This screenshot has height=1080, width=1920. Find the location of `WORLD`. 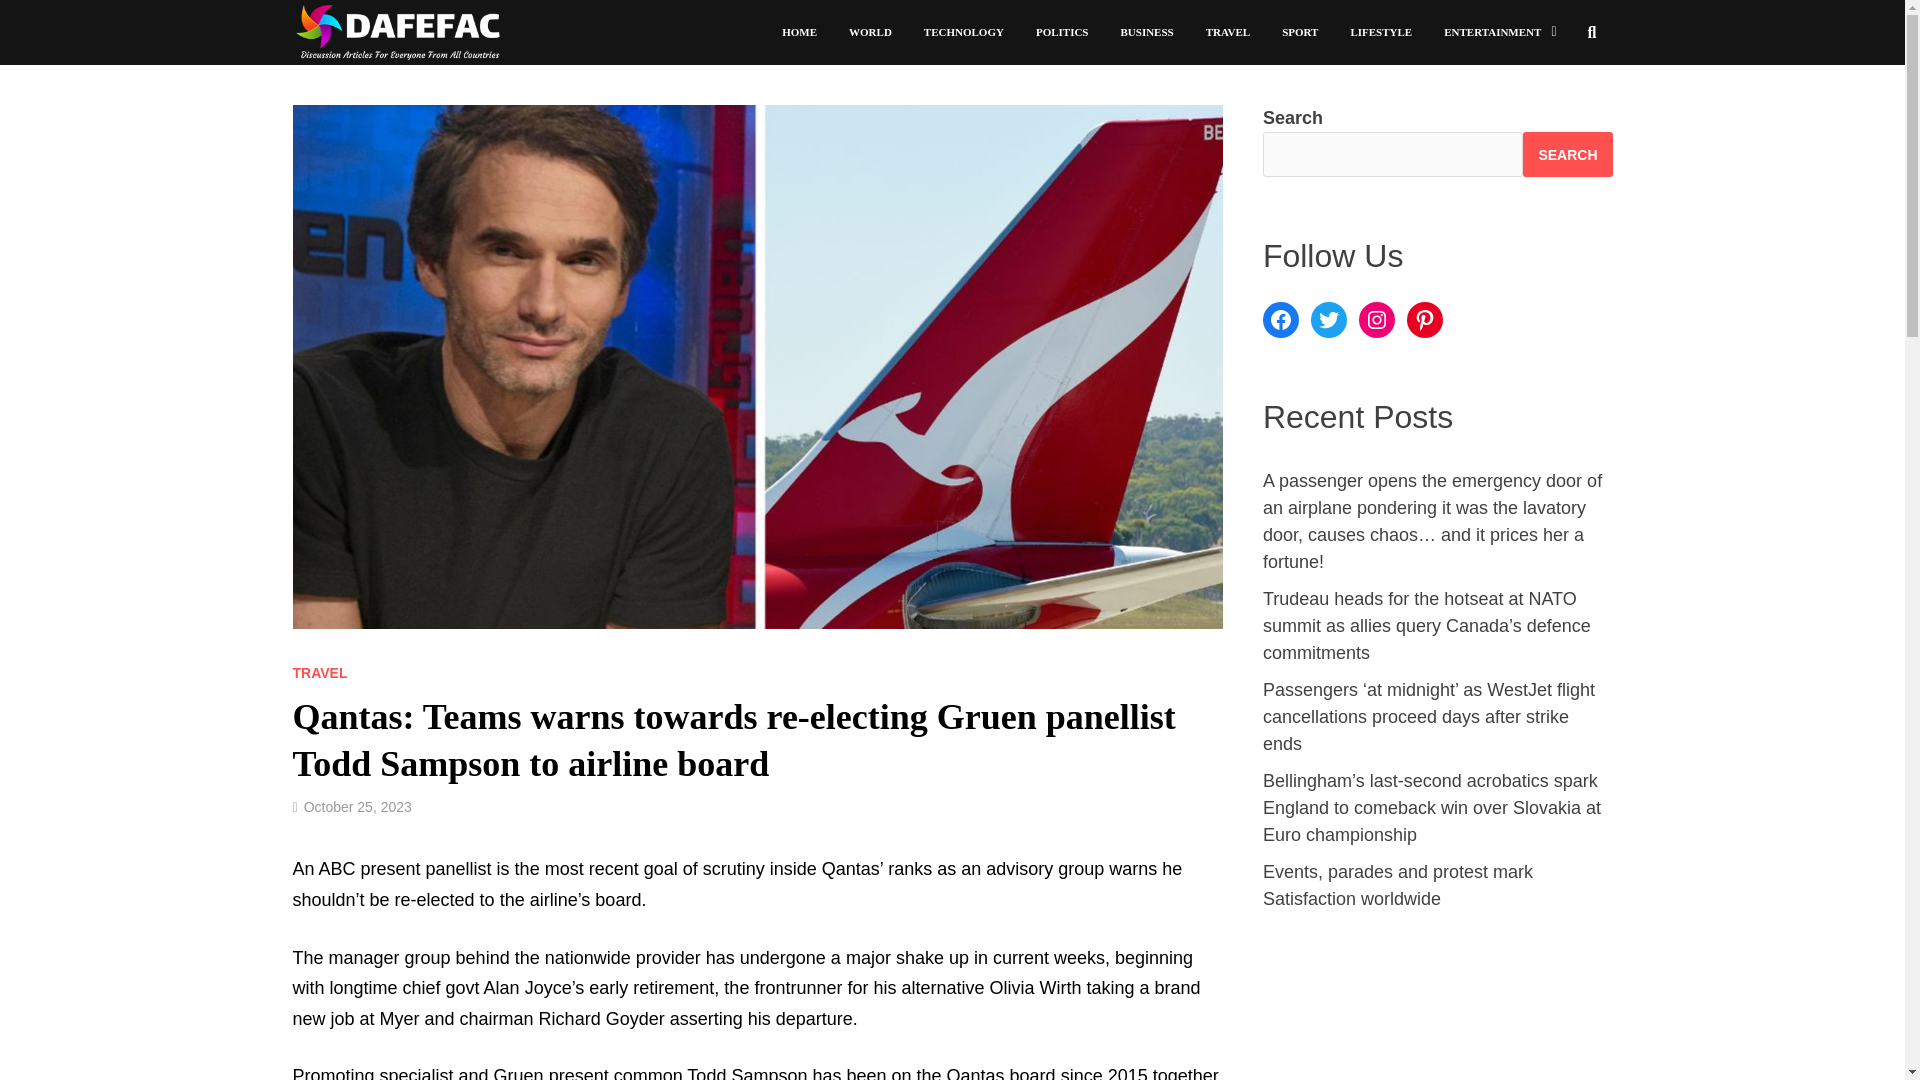

WORLD is located at coordinates (870, 32).